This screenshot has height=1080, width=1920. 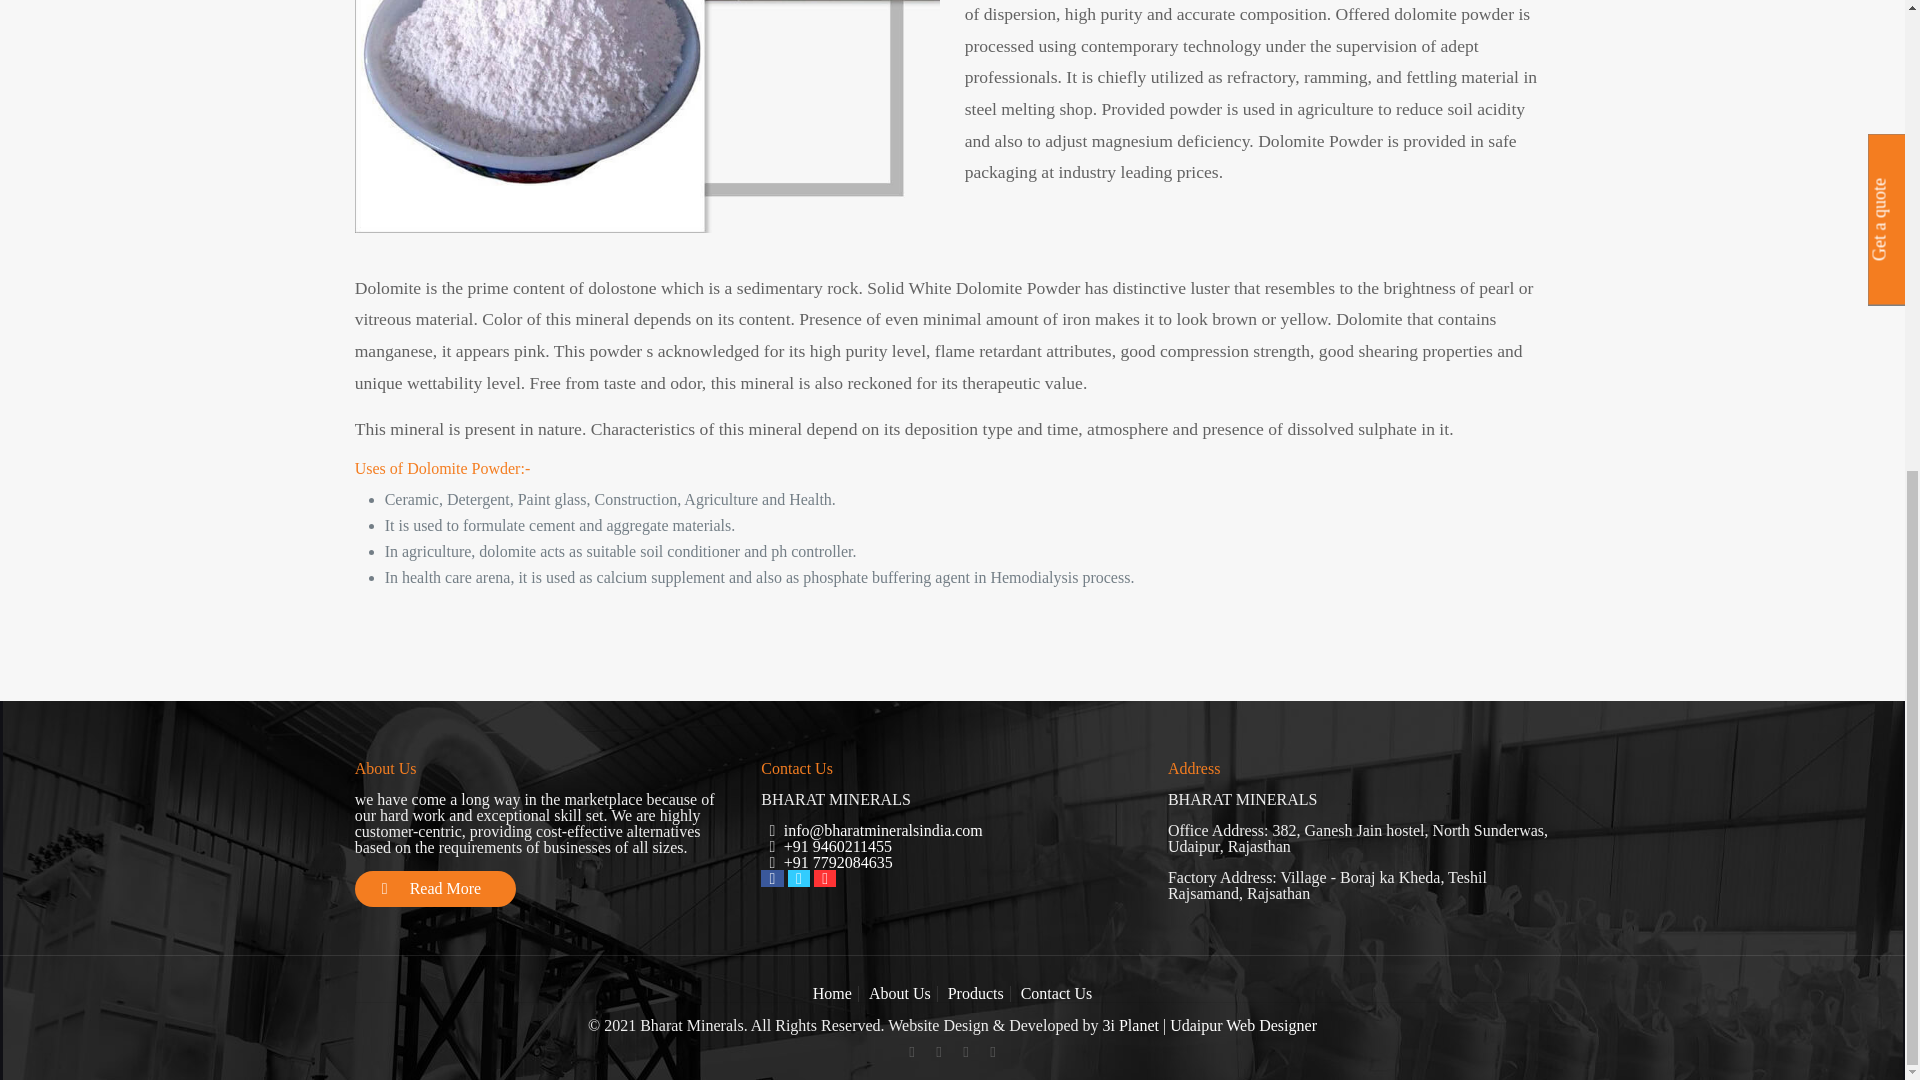 What do you see at coordinates (964, 1052) in the screenshot?
I see `LinkedIn` at bounding box center [964, 1052].